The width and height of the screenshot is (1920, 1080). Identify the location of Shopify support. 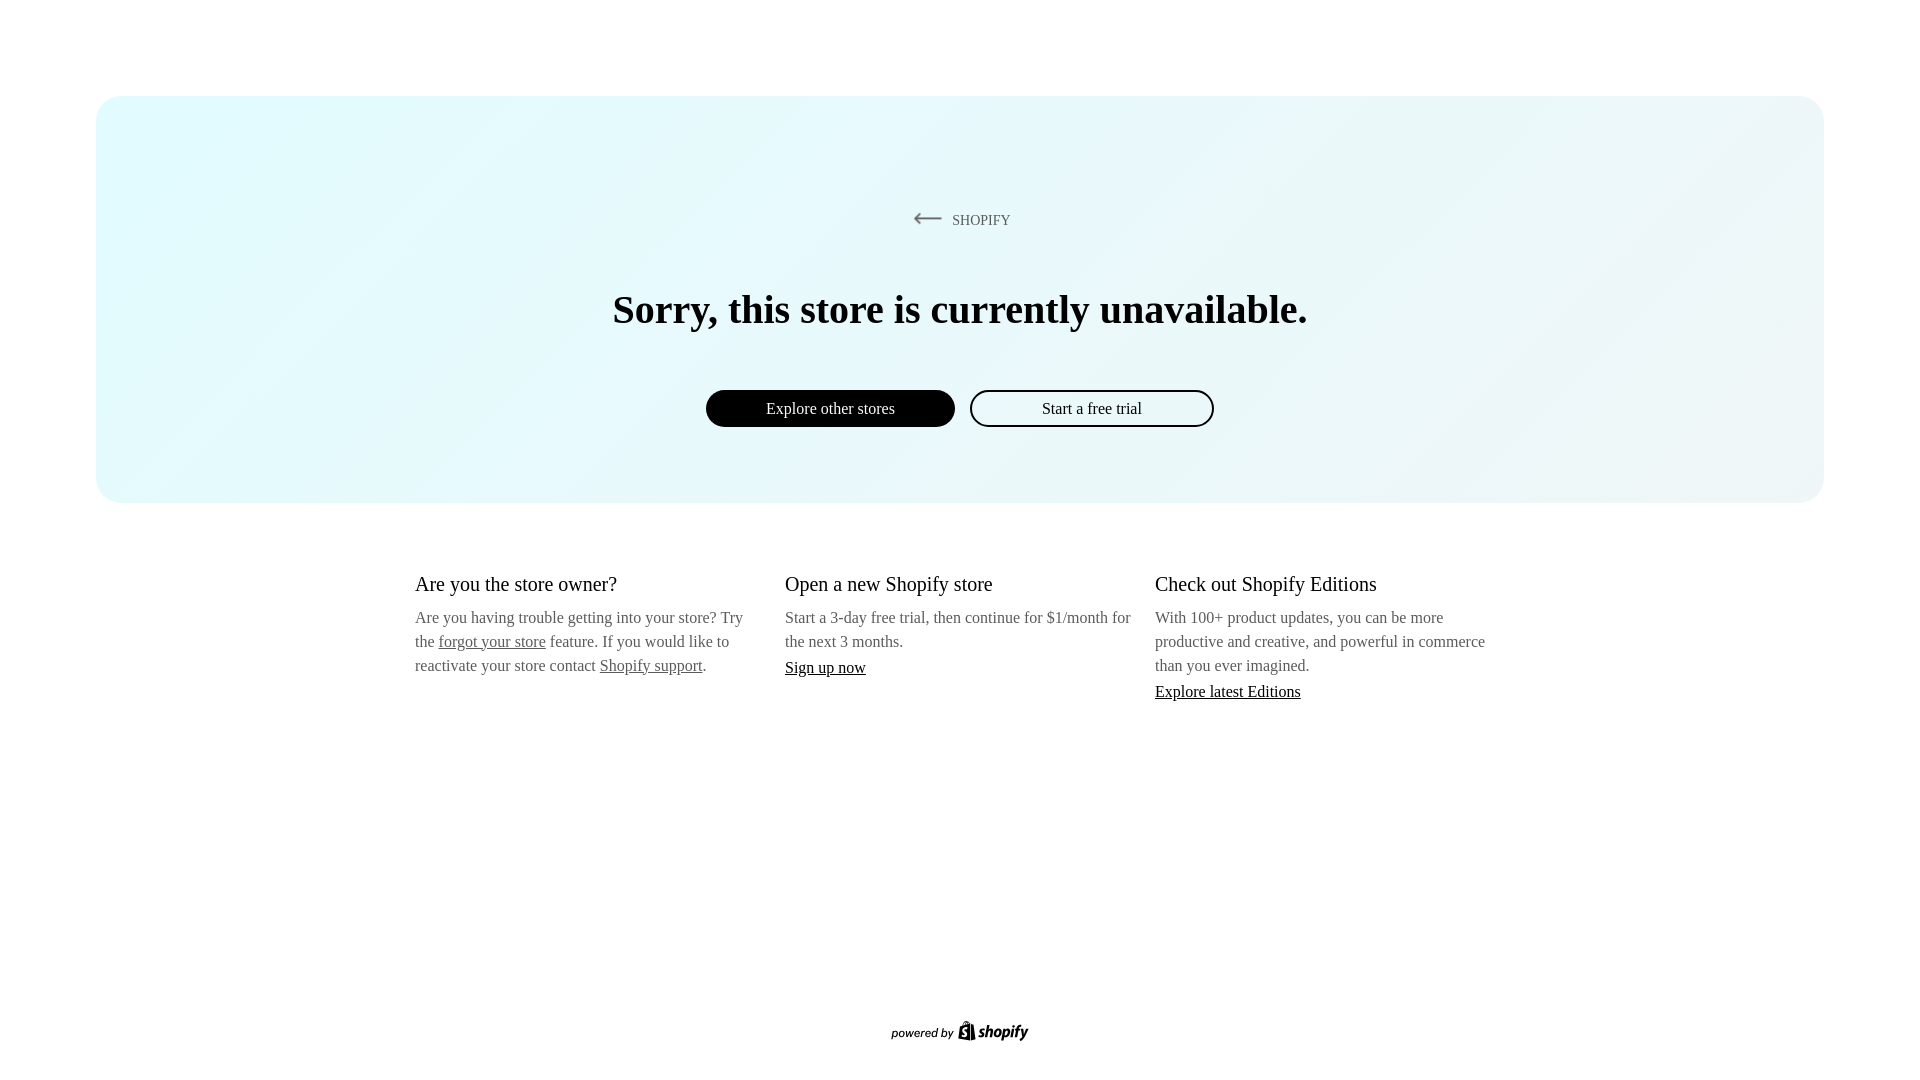
(650, 664).